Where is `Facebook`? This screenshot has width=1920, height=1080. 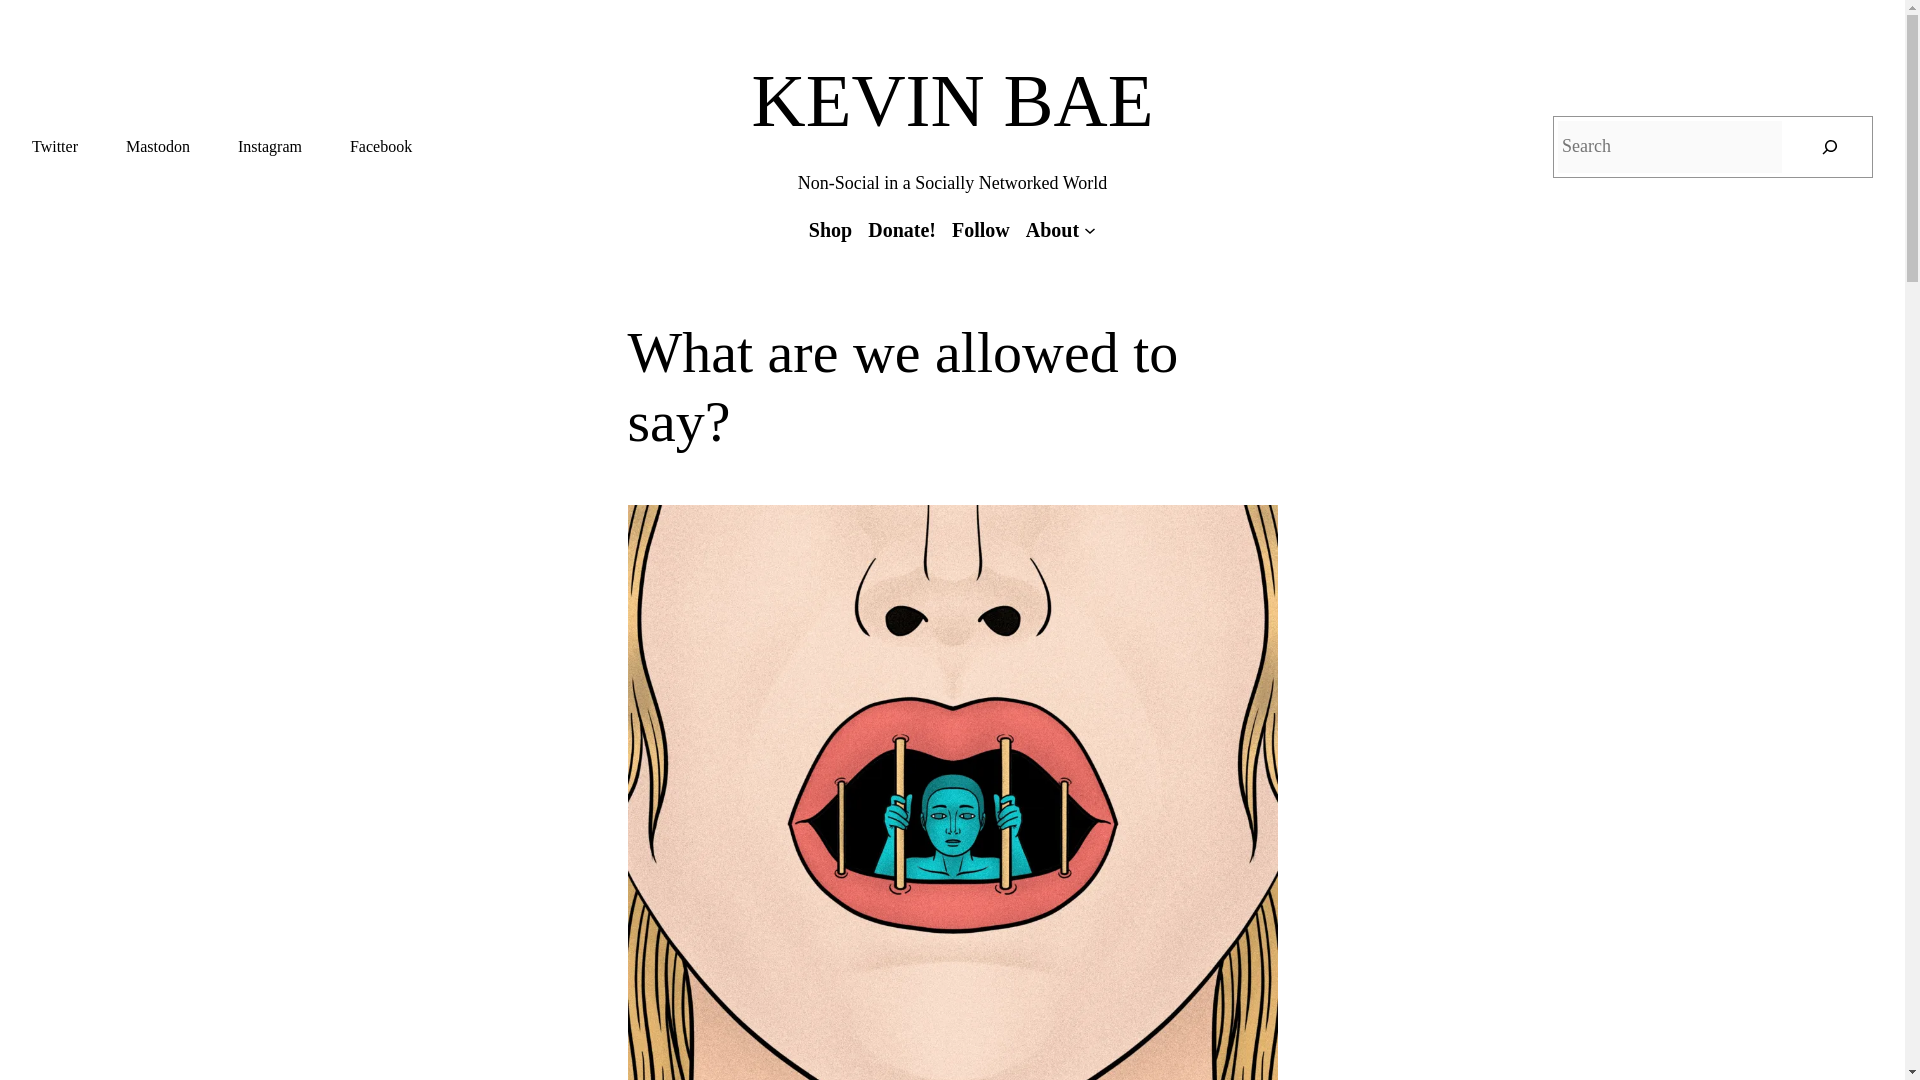 Facebook is located at coordinates (380, 146).